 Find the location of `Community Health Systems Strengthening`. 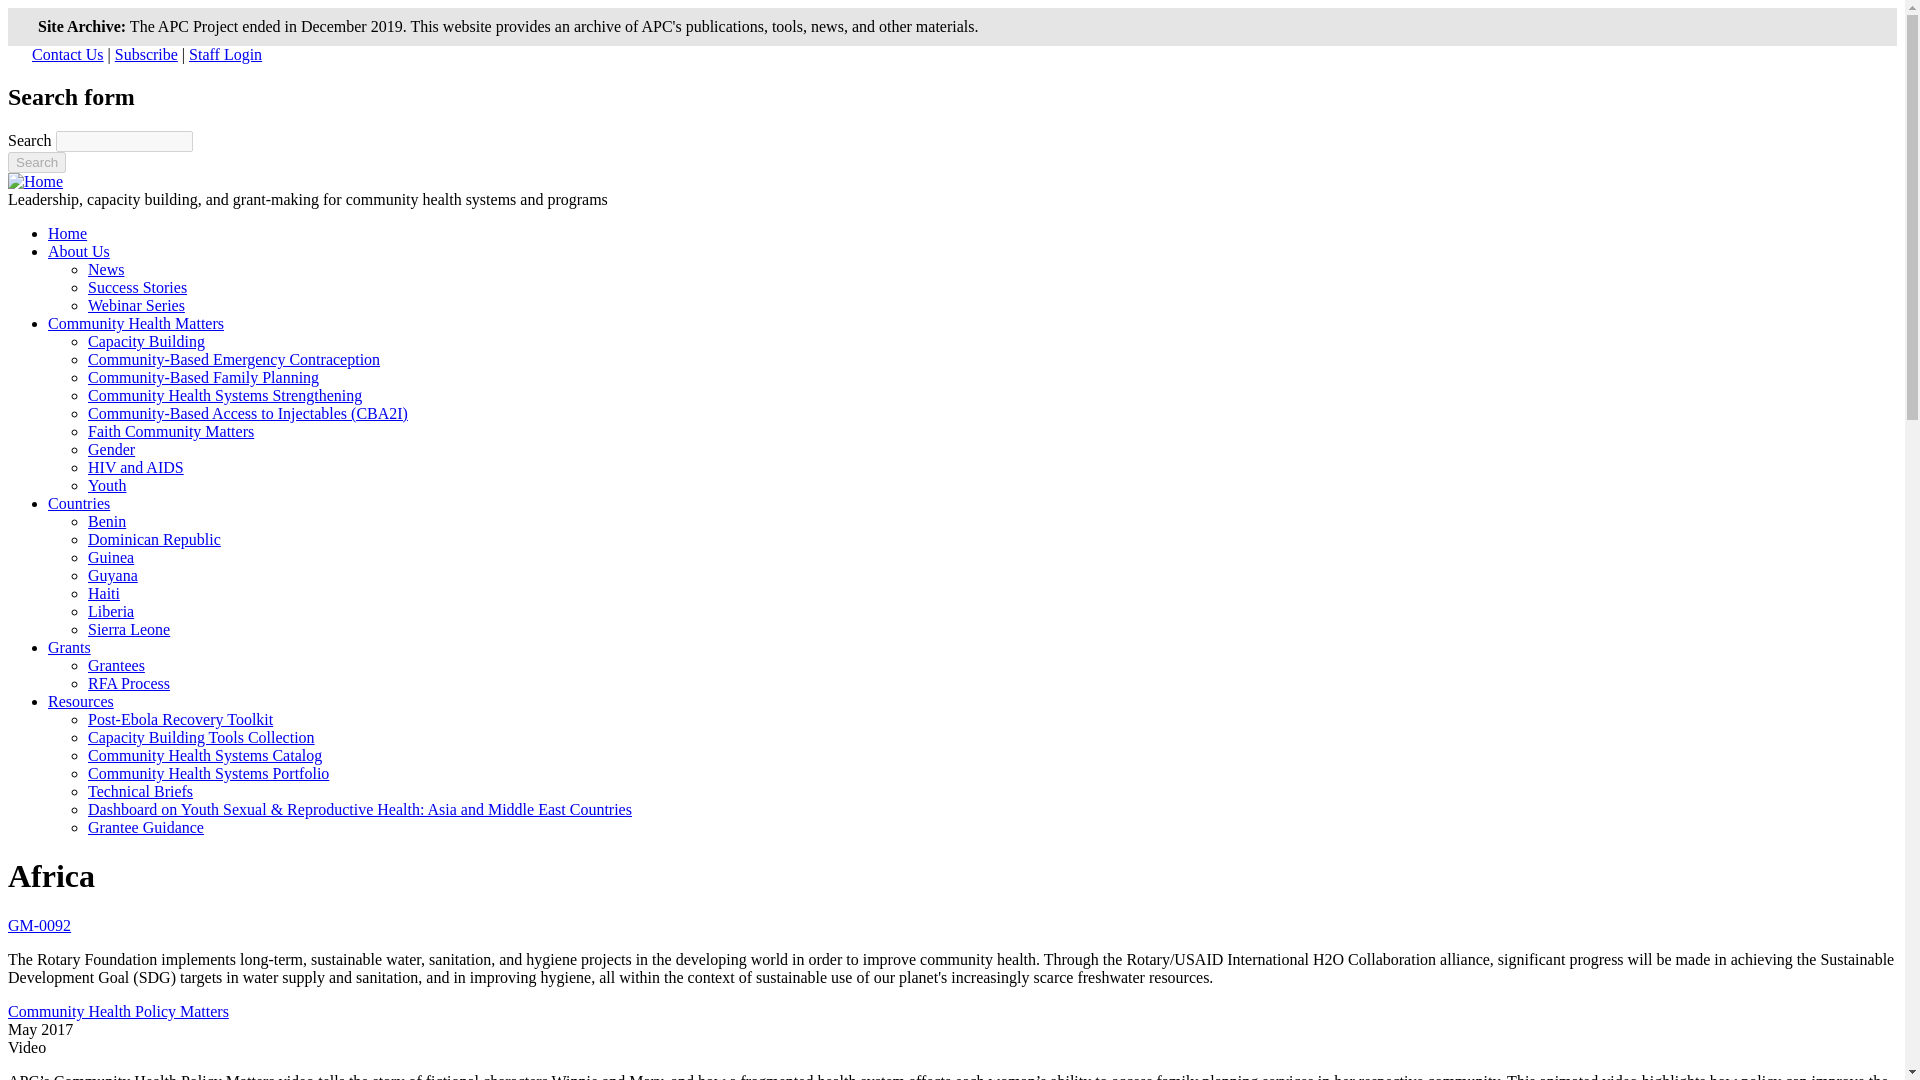

Community Health Systems Strengthening is located at coordinates (225, 394).